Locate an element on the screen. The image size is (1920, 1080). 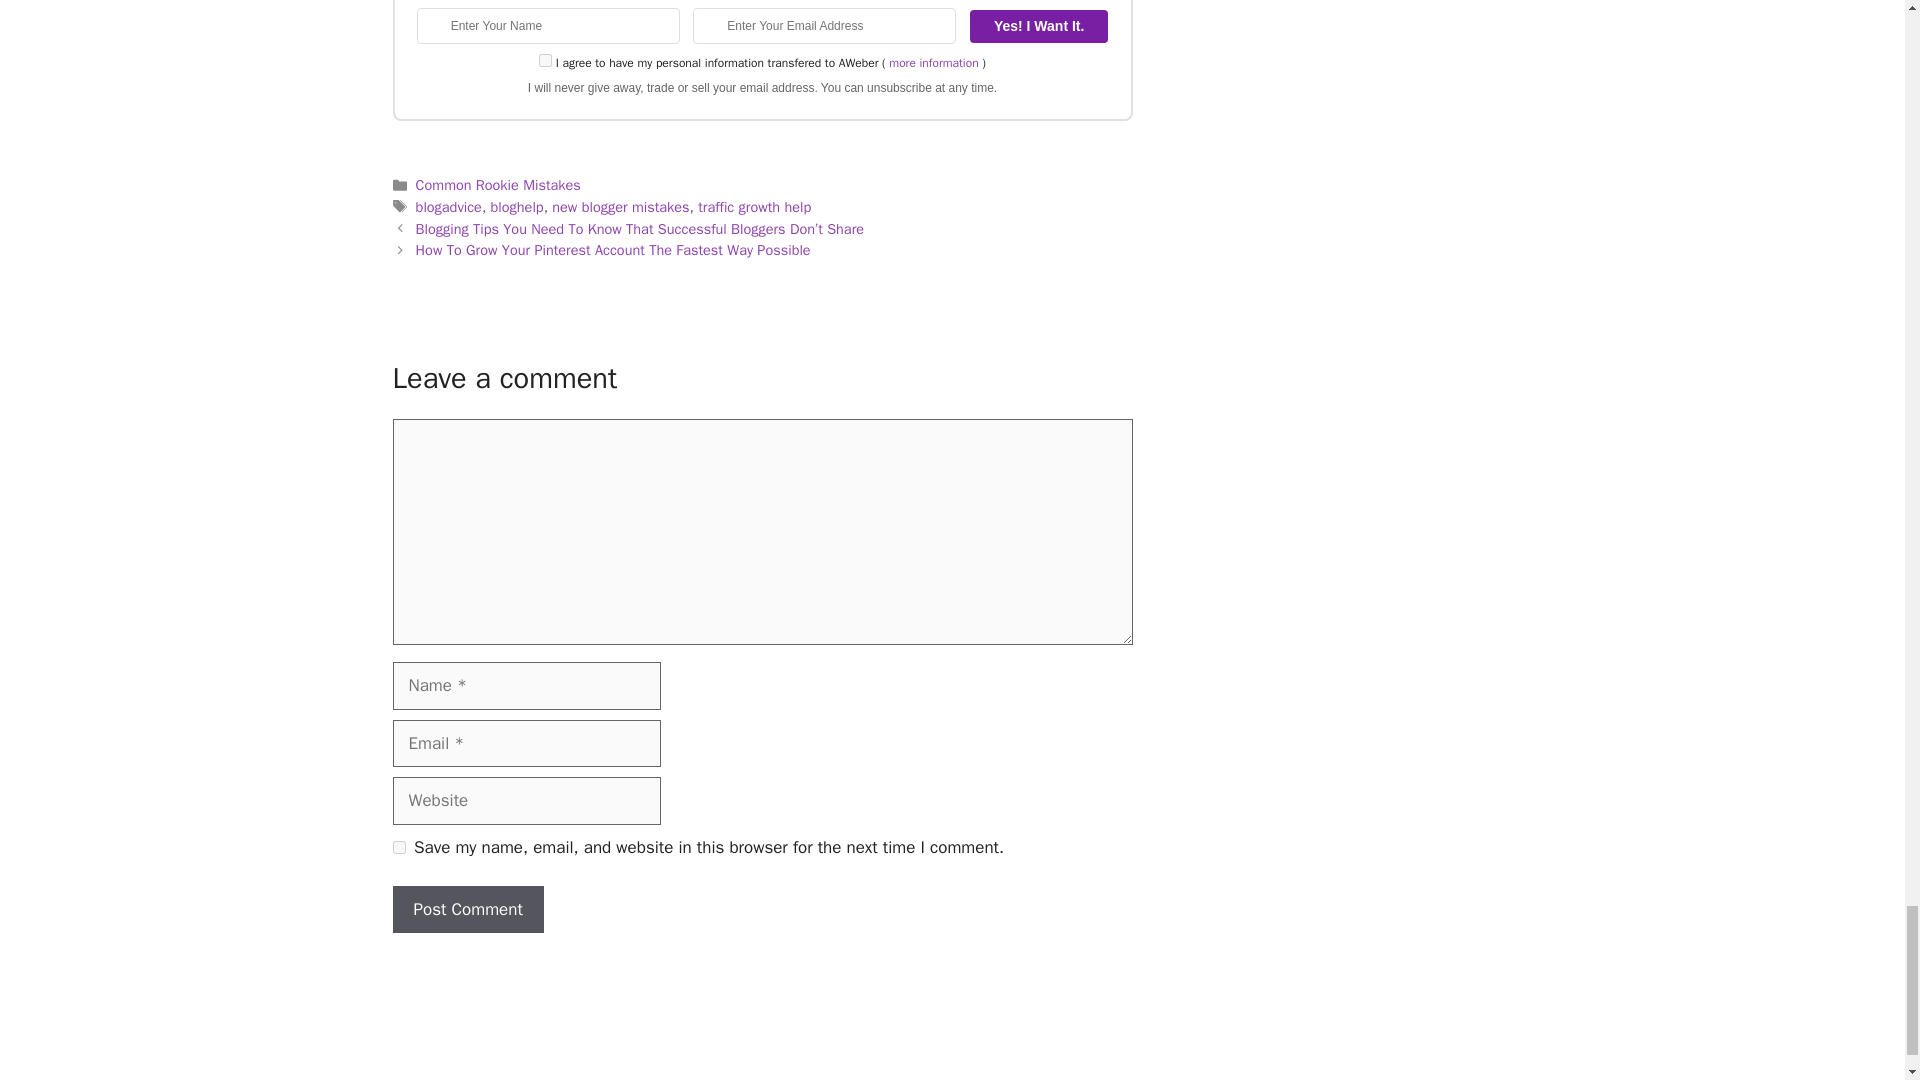
blogadvice is located at coordinates (448, 206).